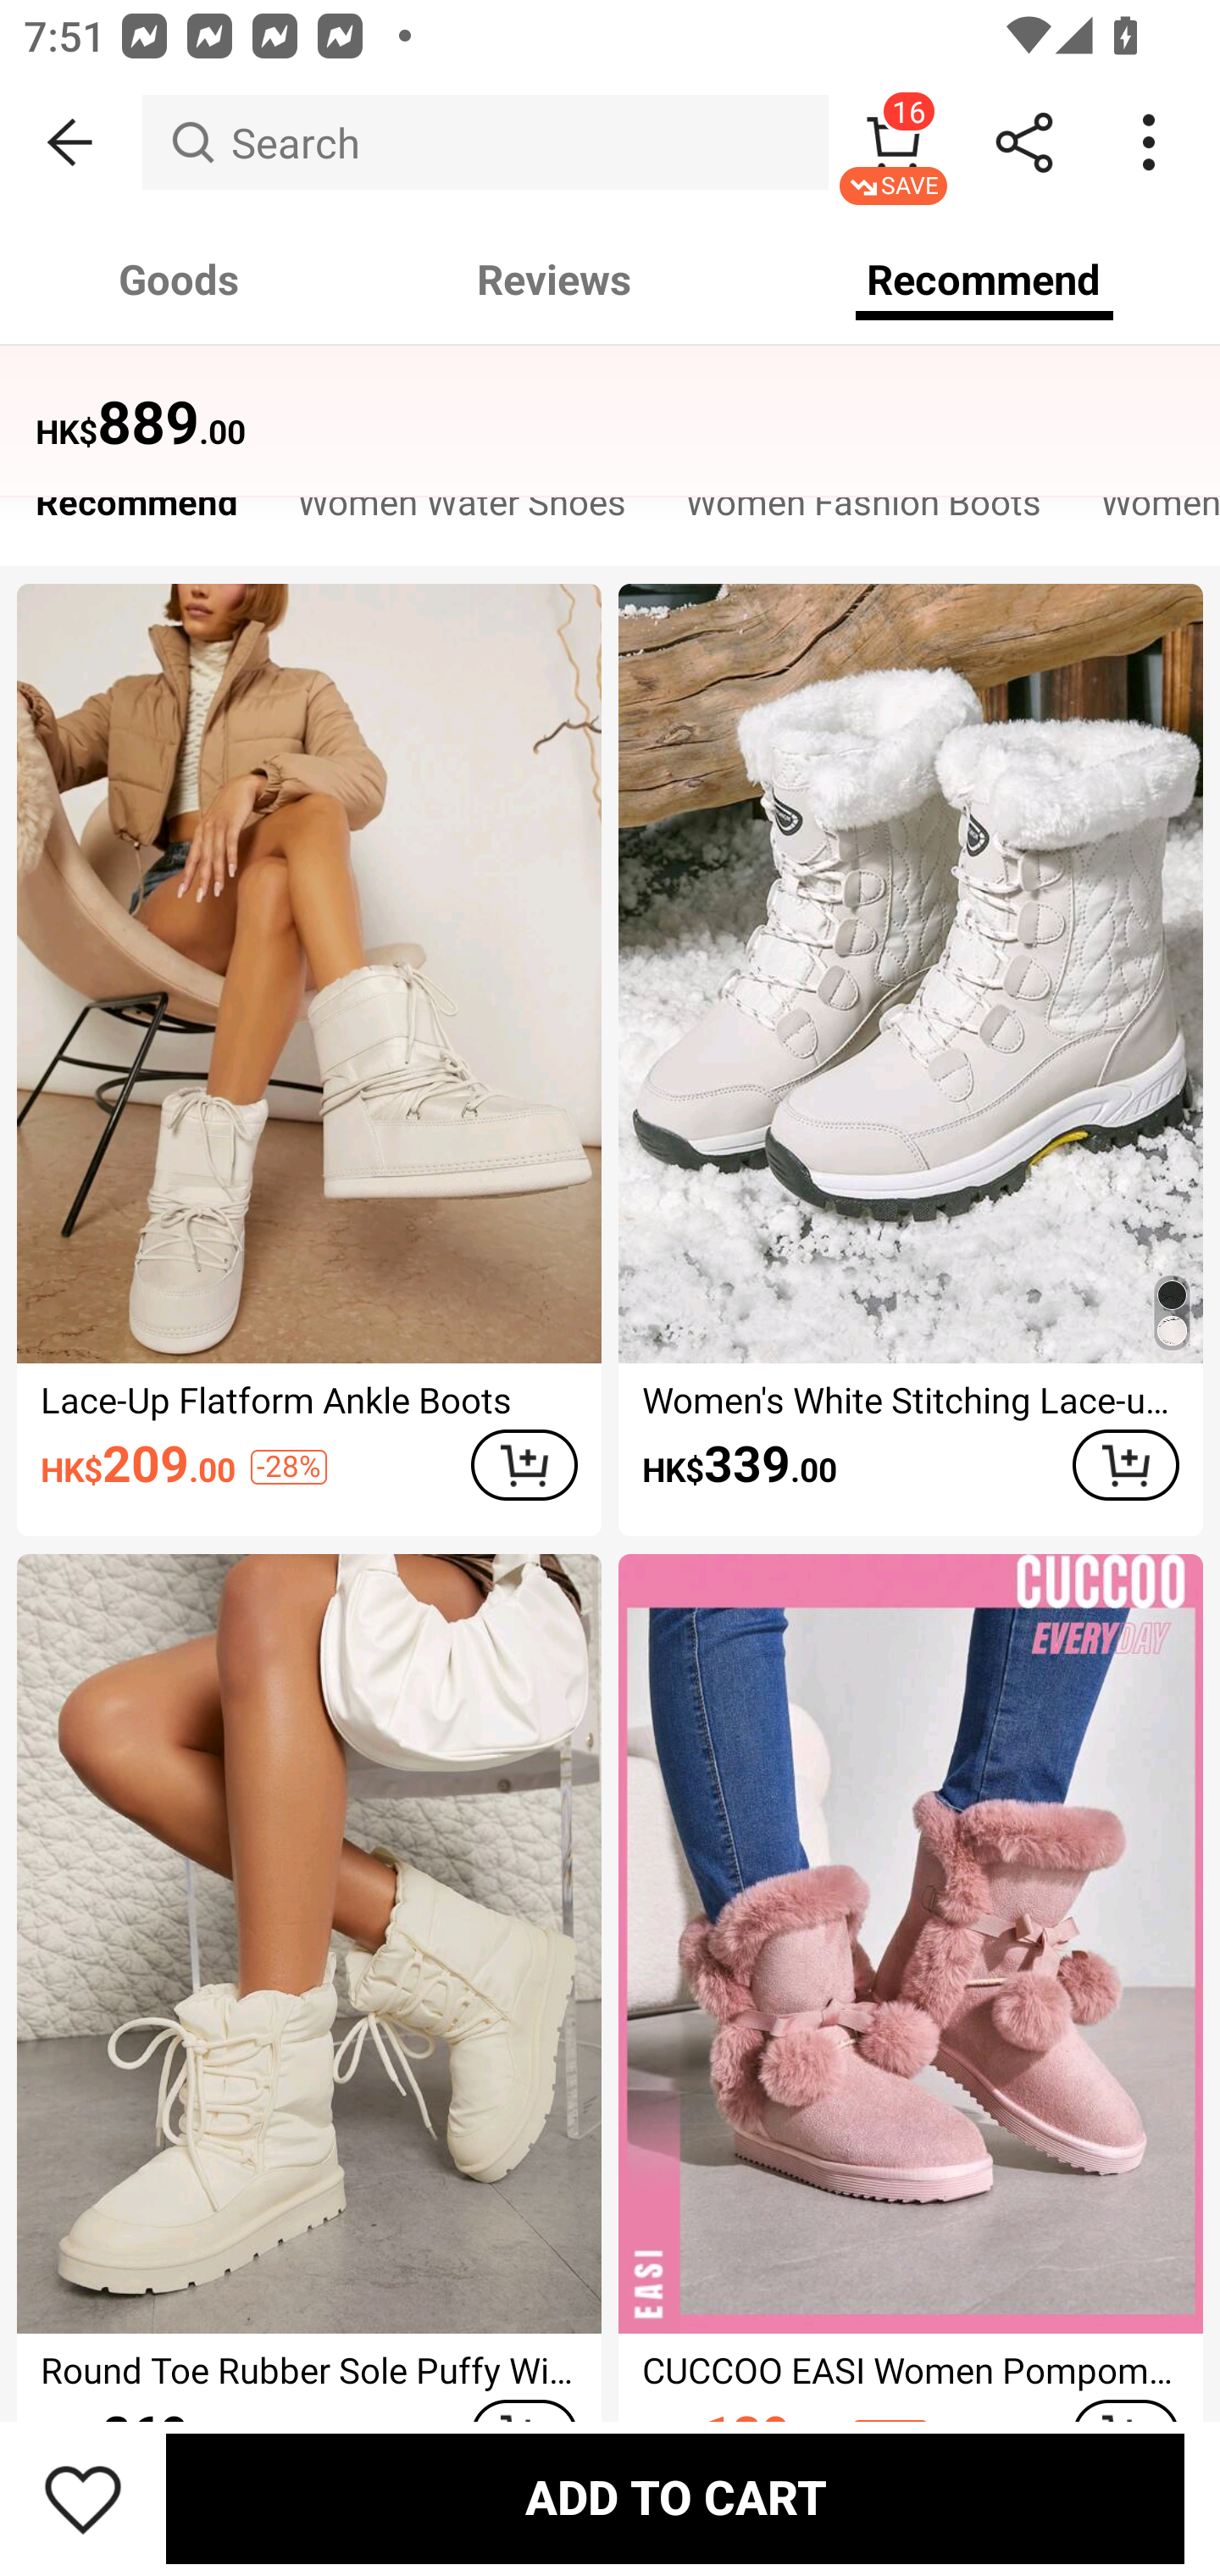 Image resolution: width=1220 pixels, height=2576 pixels. I want to click on Women Water Shoes, so click(461, 510).